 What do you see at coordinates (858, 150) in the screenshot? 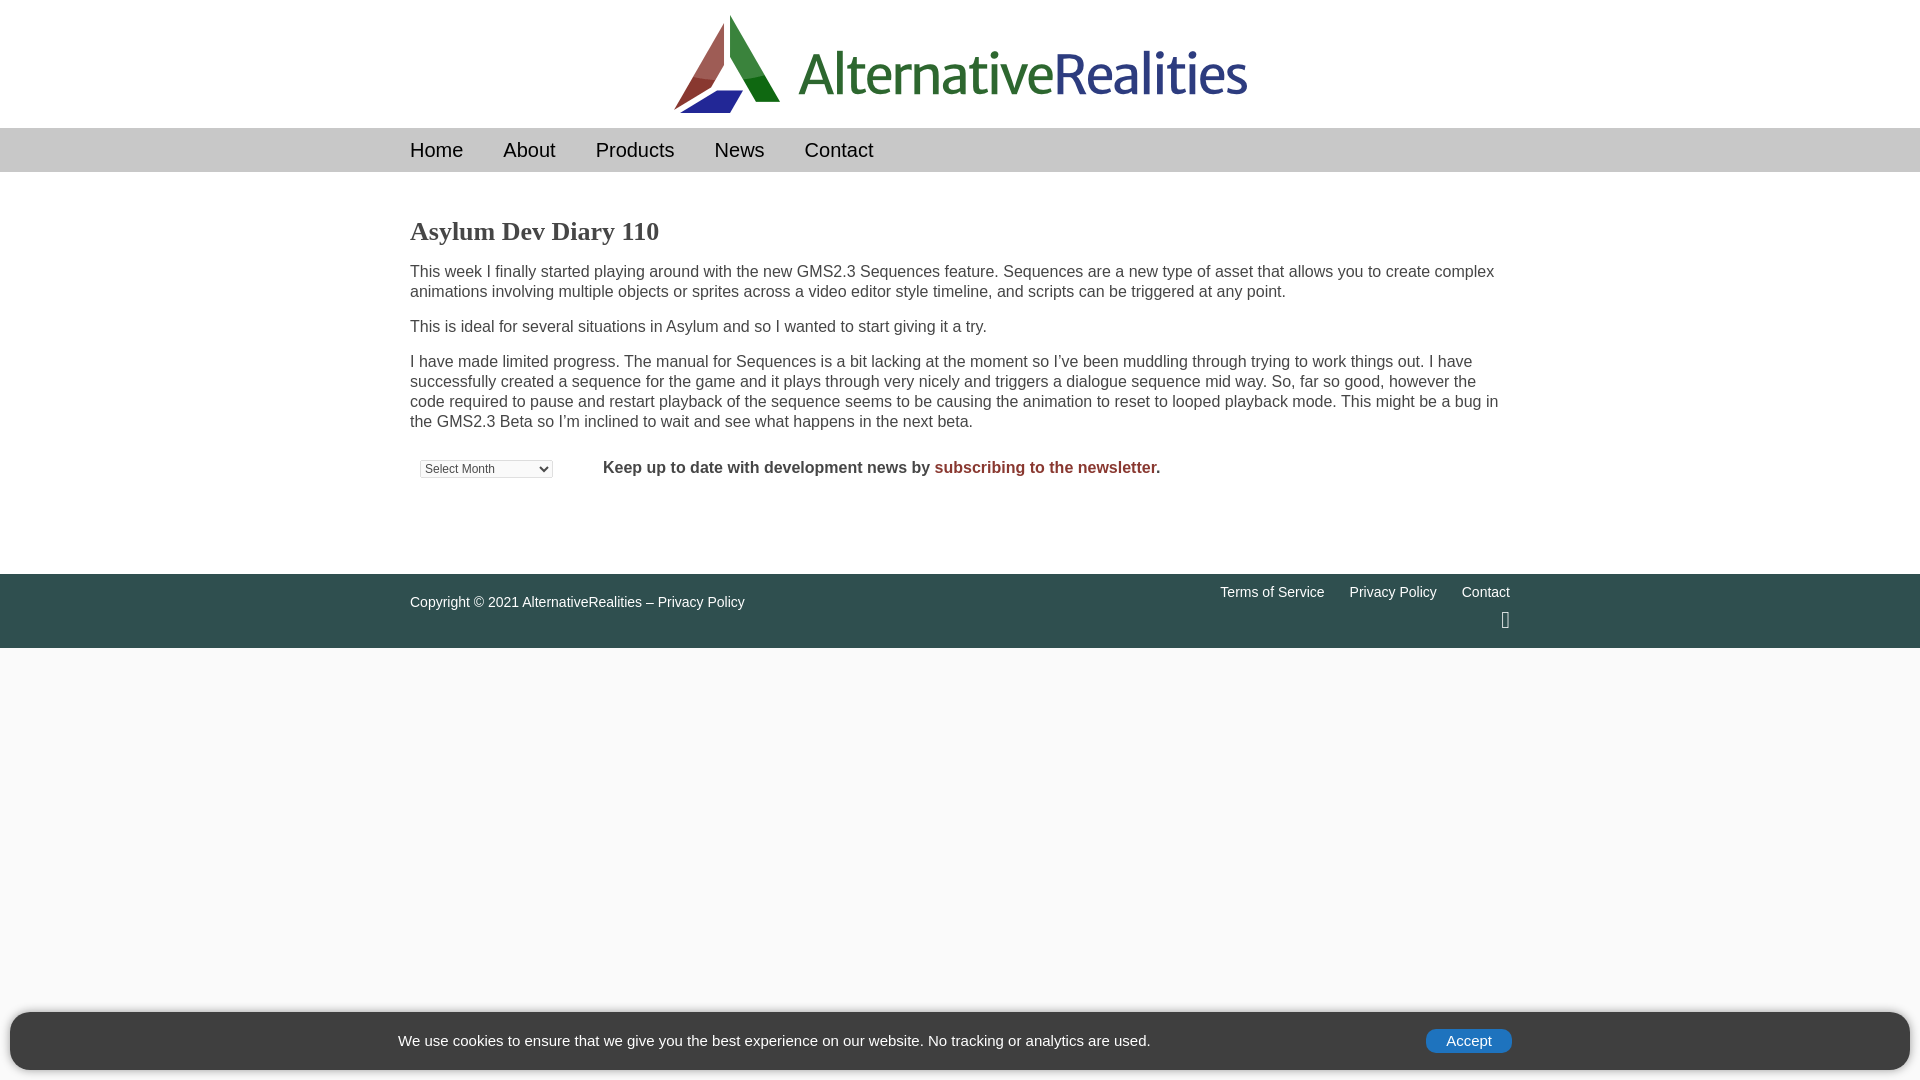
I see `Contact` at bounding box center [858, 150].